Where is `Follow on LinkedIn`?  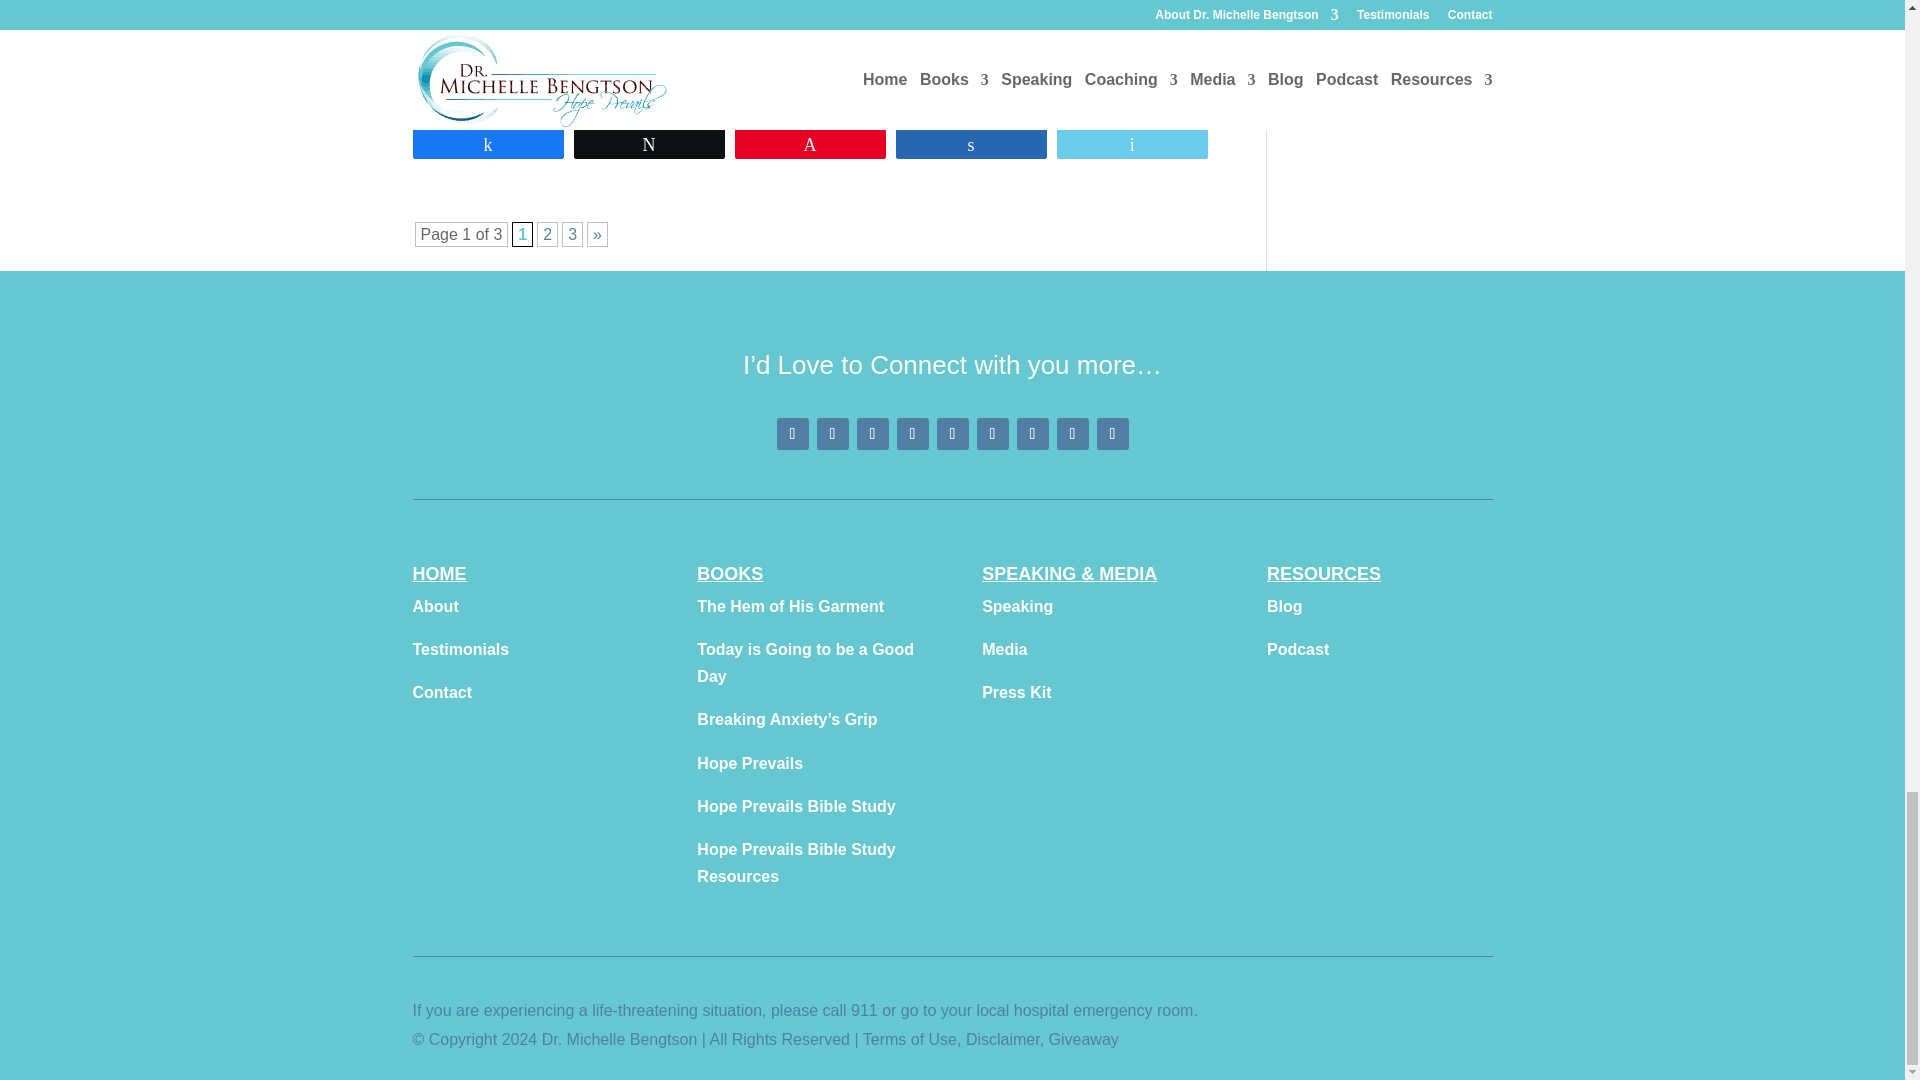
Follow on LinkedIn is located at coordinates (992, 434).